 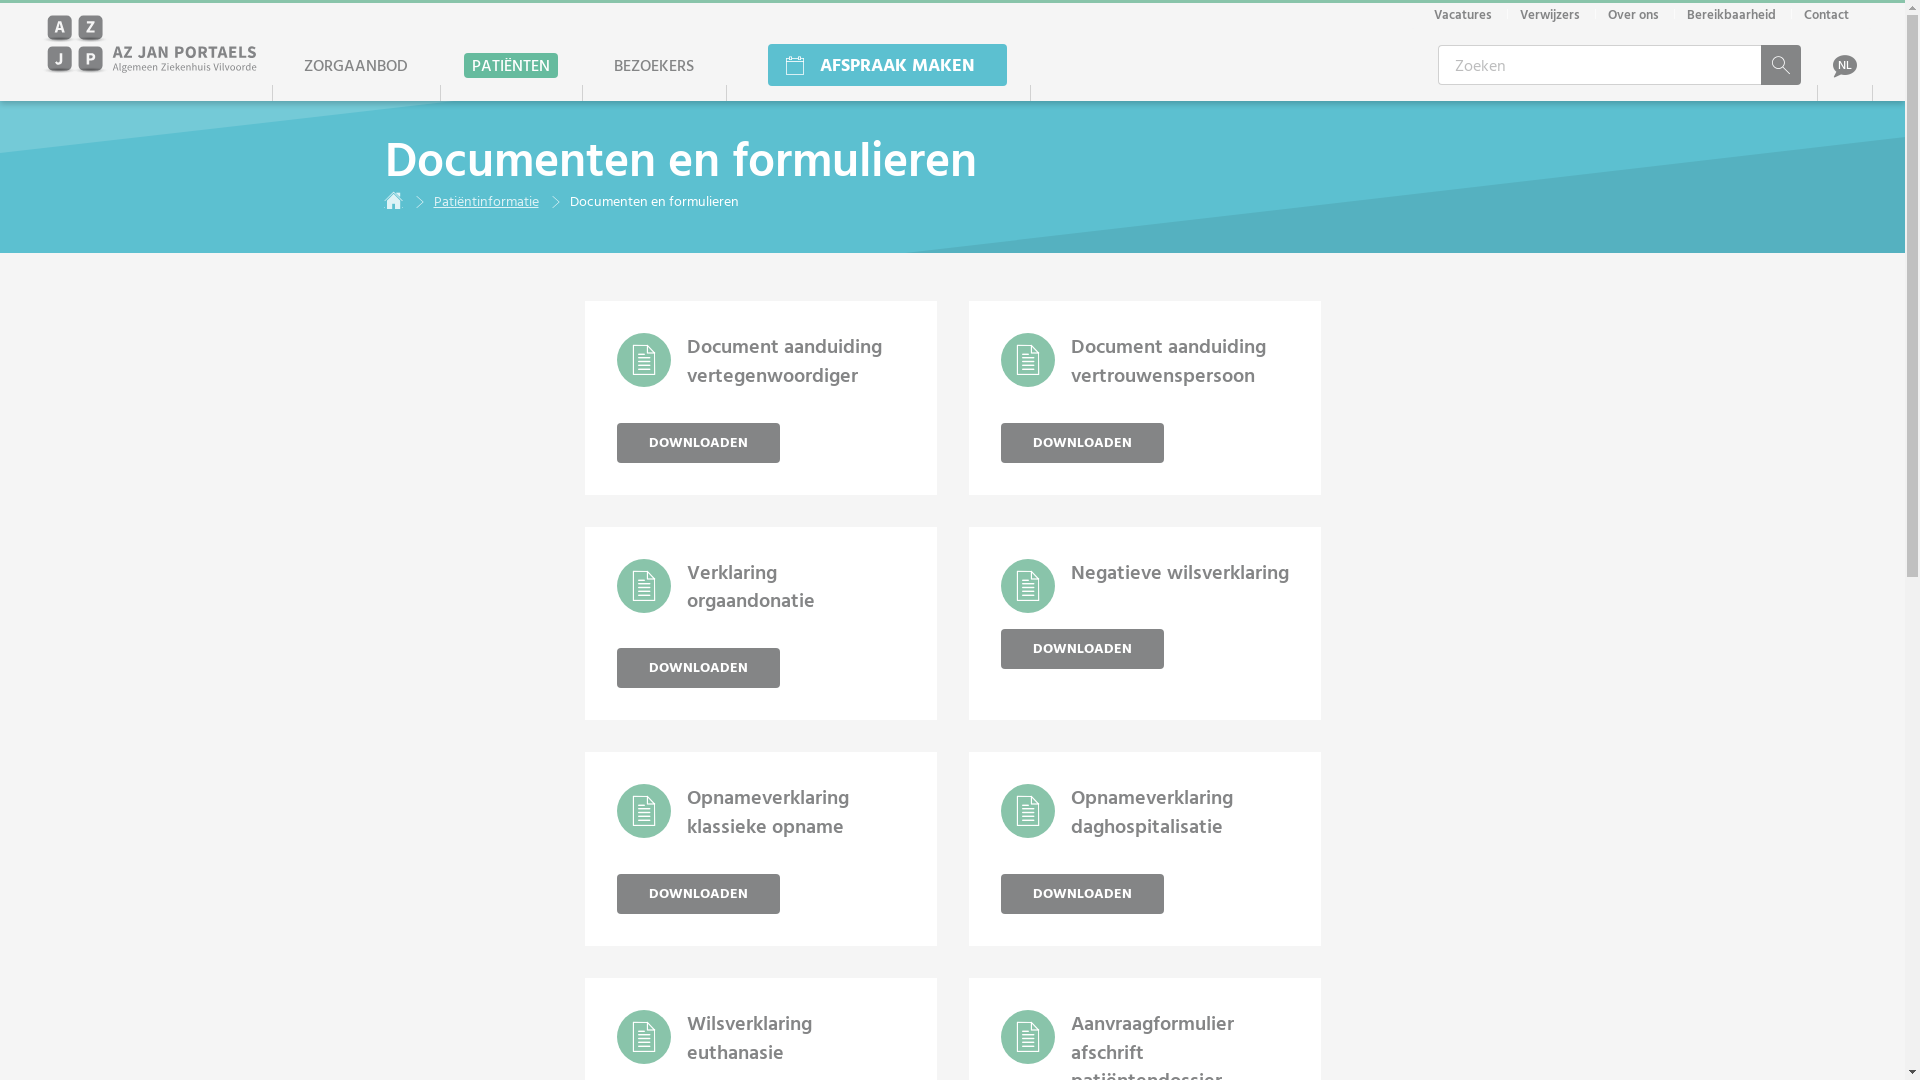 What do you see at coordinates (356, 65) in the screenshot?
I see `ZORGAANBOD` at bounding box center [356, 65].